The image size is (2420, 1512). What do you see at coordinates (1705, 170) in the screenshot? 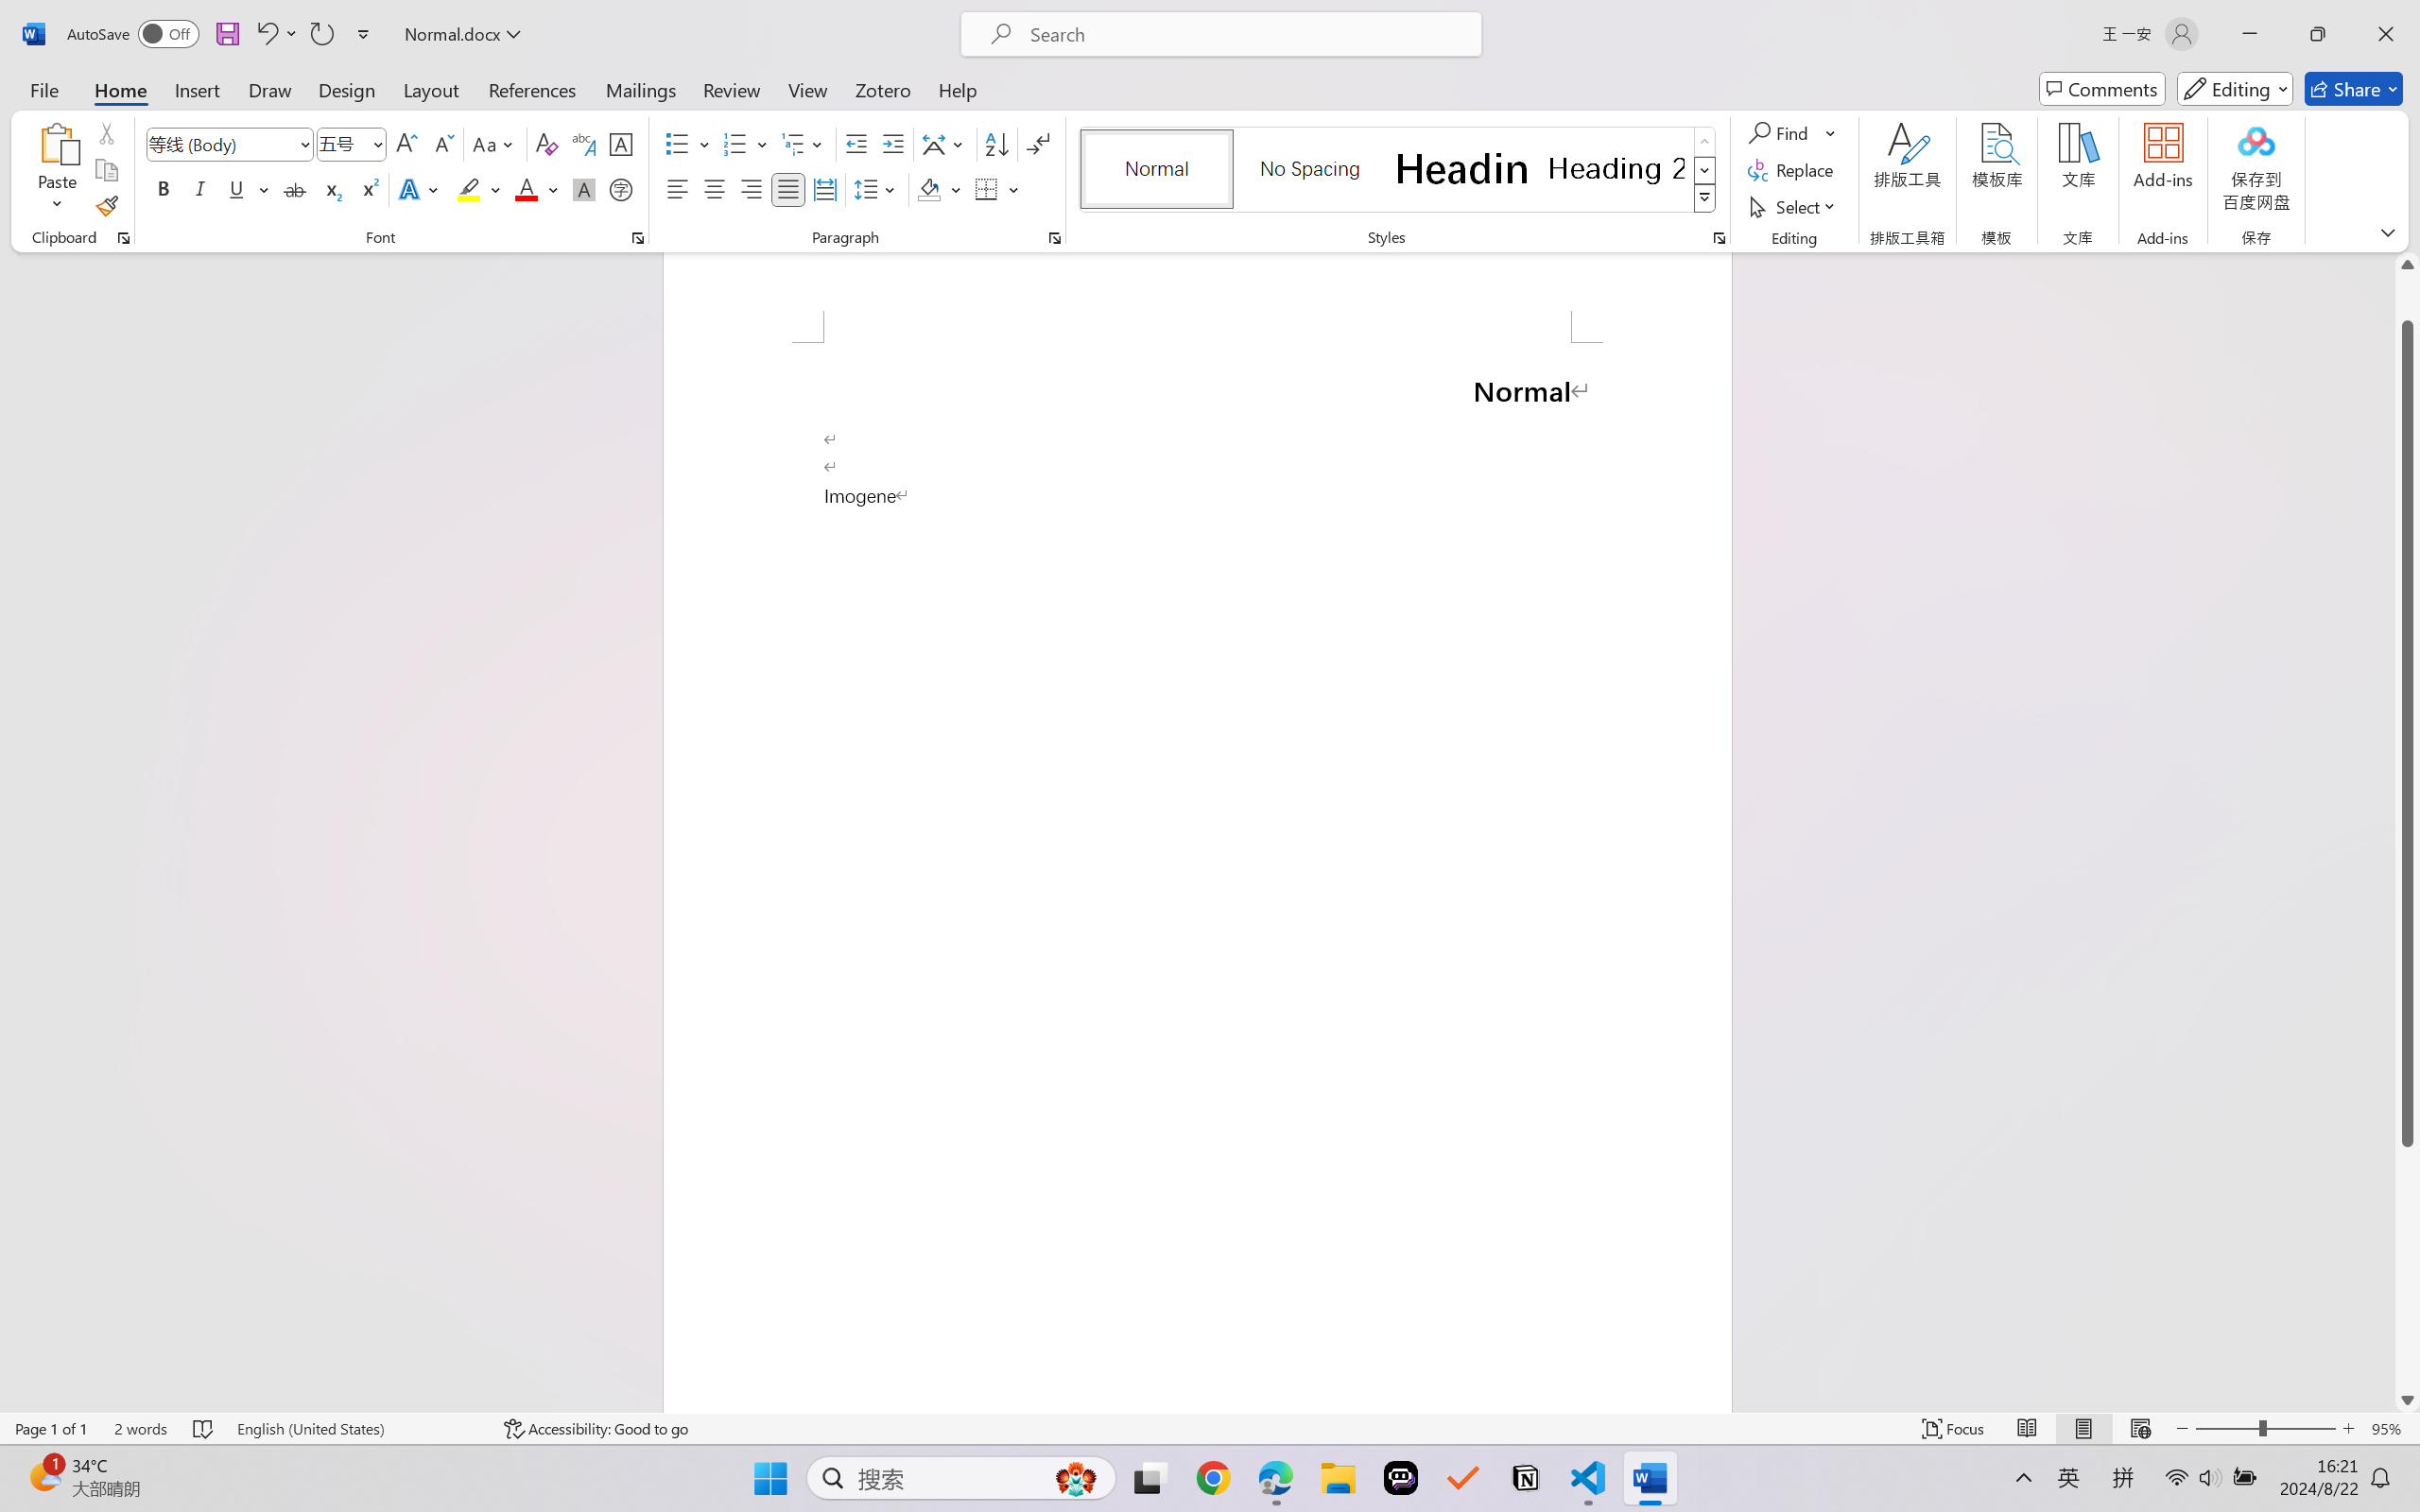
I see `Row Down` at bounding box center [1705, 170].